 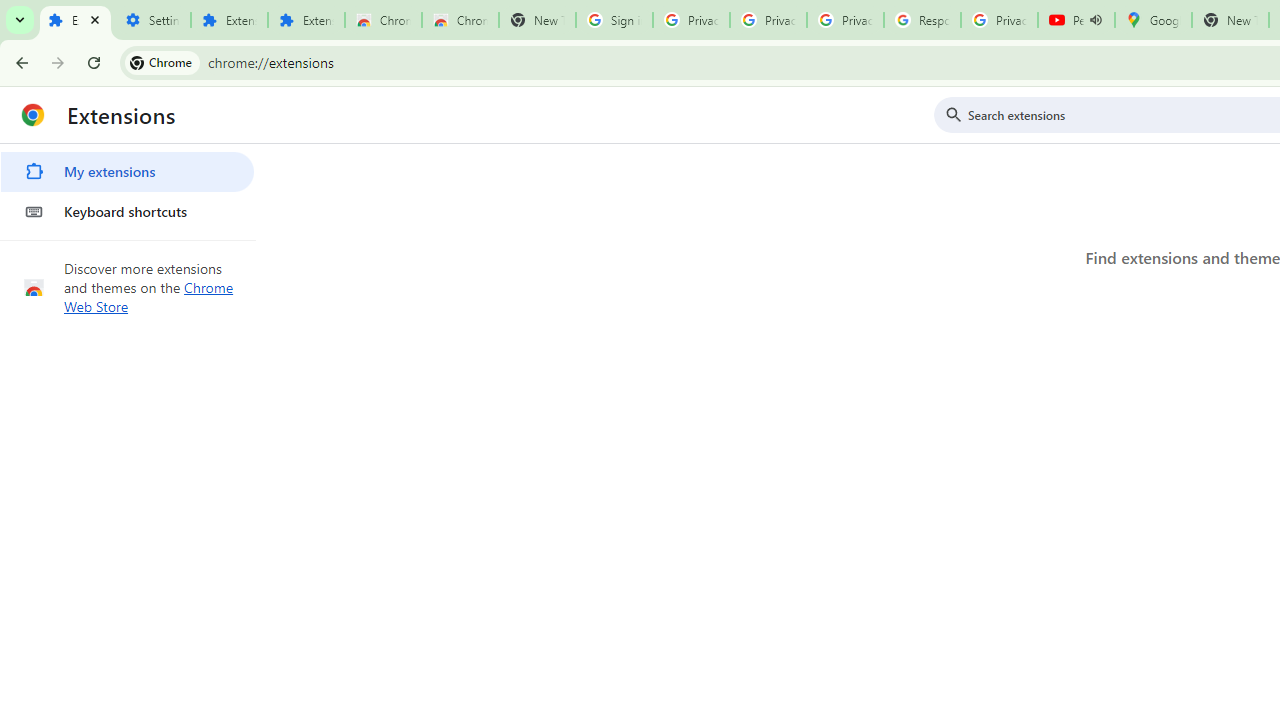 I want to click on Google Maps, so click(x=1152, y=20).